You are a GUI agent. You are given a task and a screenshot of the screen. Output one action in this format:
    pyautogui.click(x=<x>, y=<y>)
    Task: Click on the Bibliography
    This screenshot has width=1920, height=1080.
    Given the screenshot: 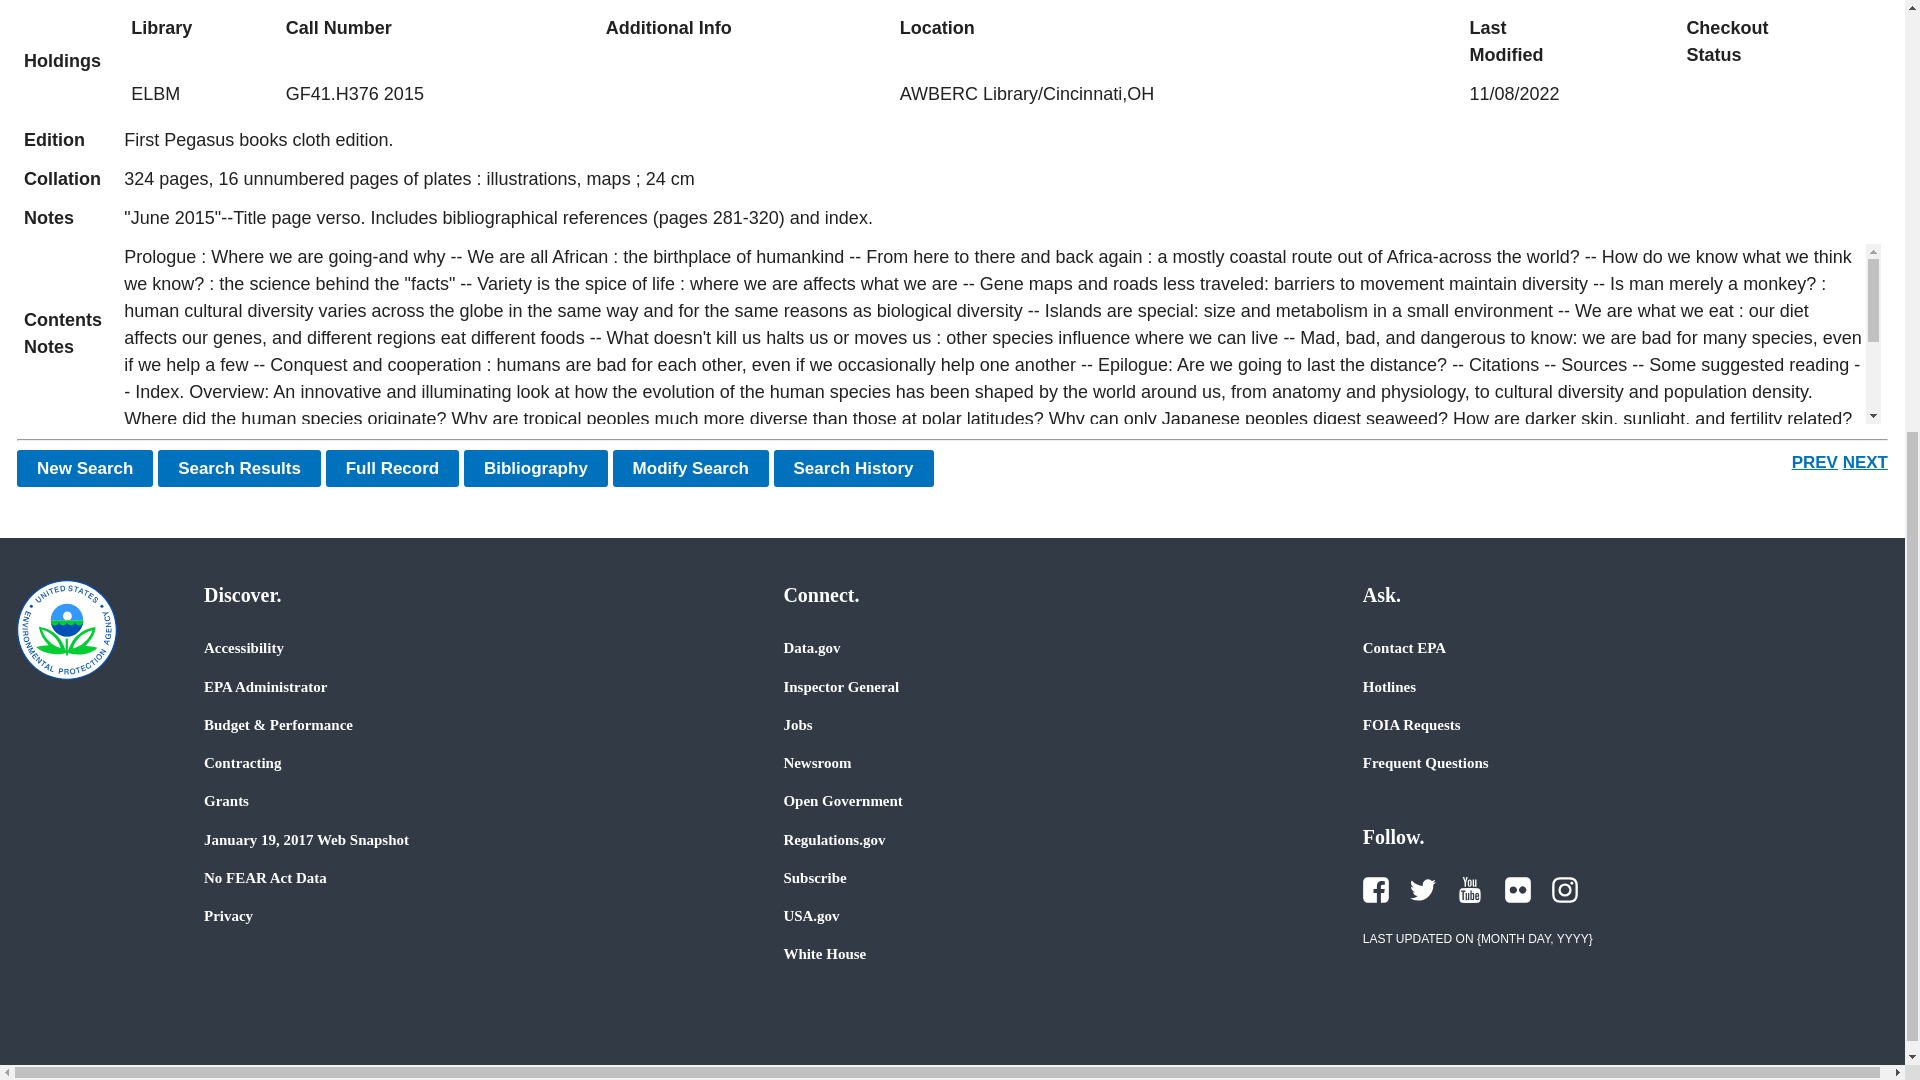 What is the action you would take?
    pyautogui.click(x=536, y=468)
    